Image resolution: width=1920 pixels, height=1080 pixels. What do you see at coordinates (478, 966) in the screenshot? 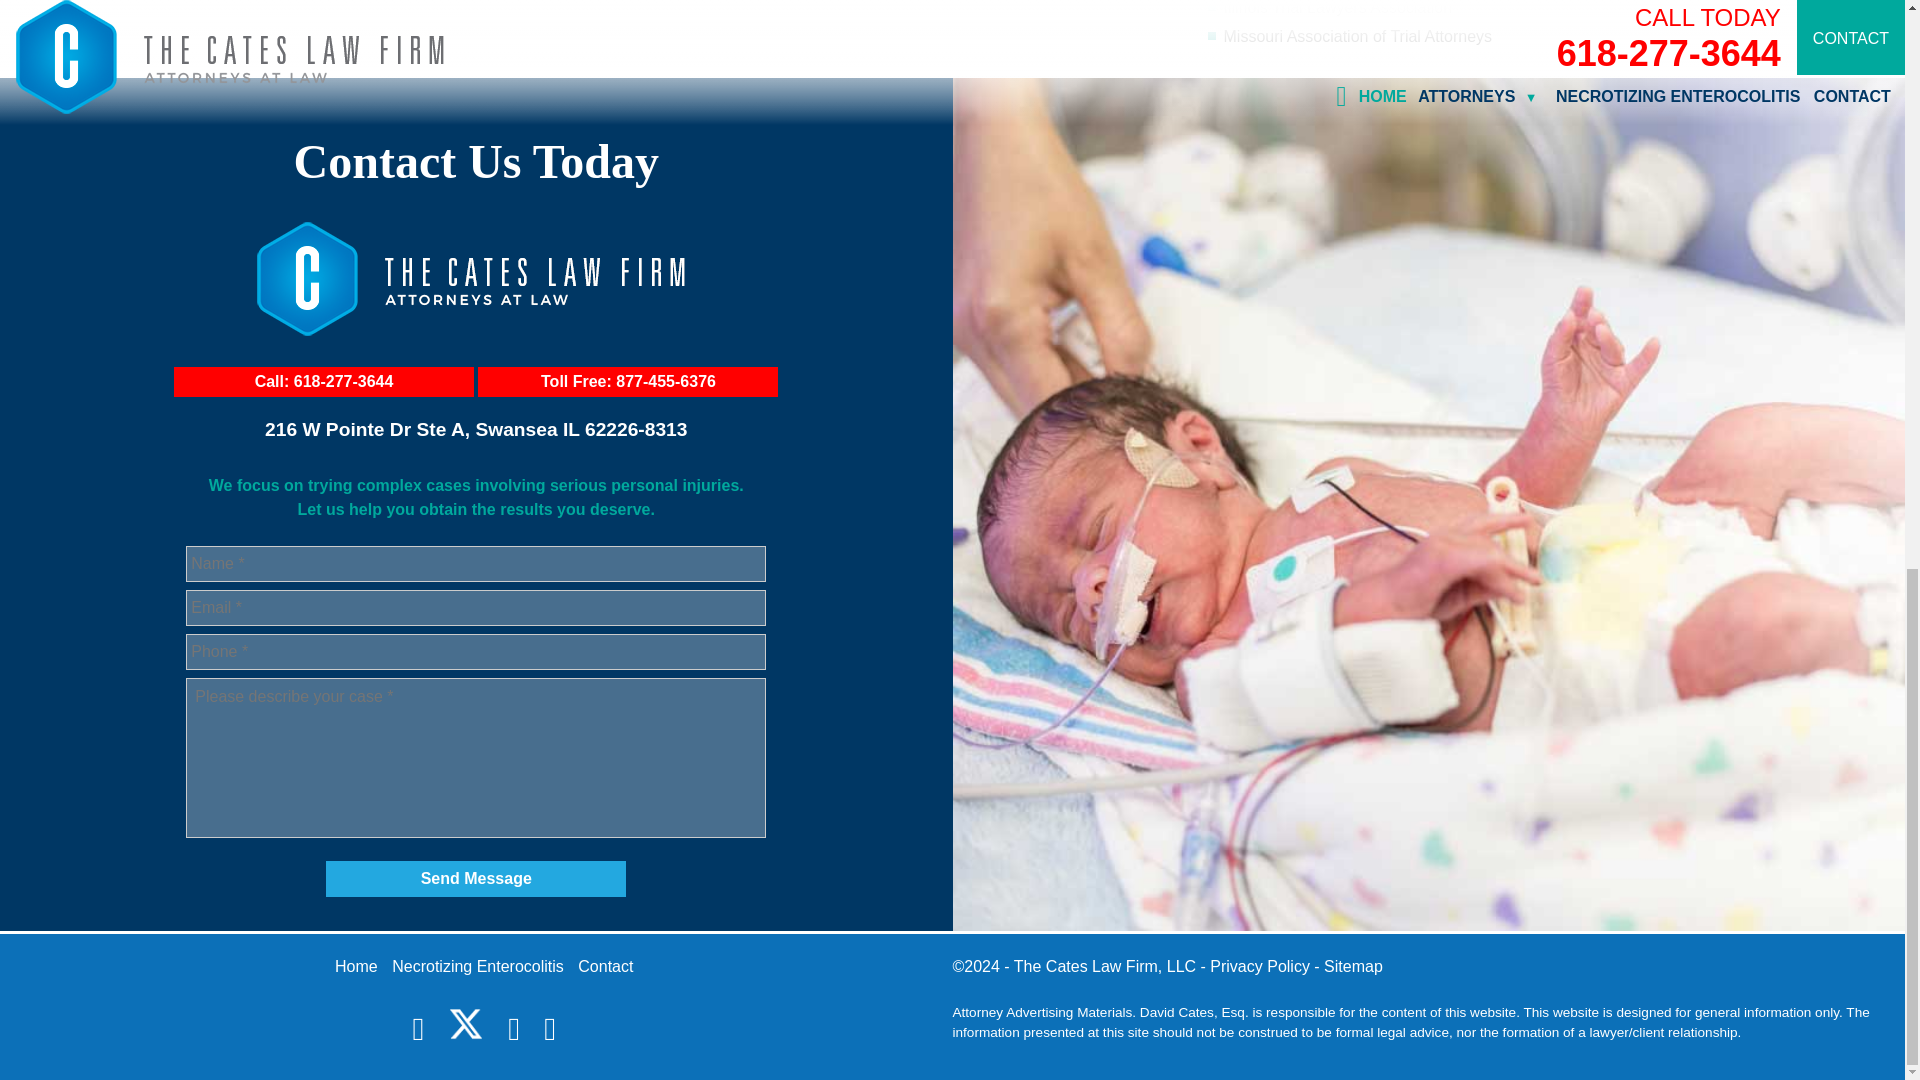
I see `Necrotizing Enterocolitis` at bounding box center [478, 966].